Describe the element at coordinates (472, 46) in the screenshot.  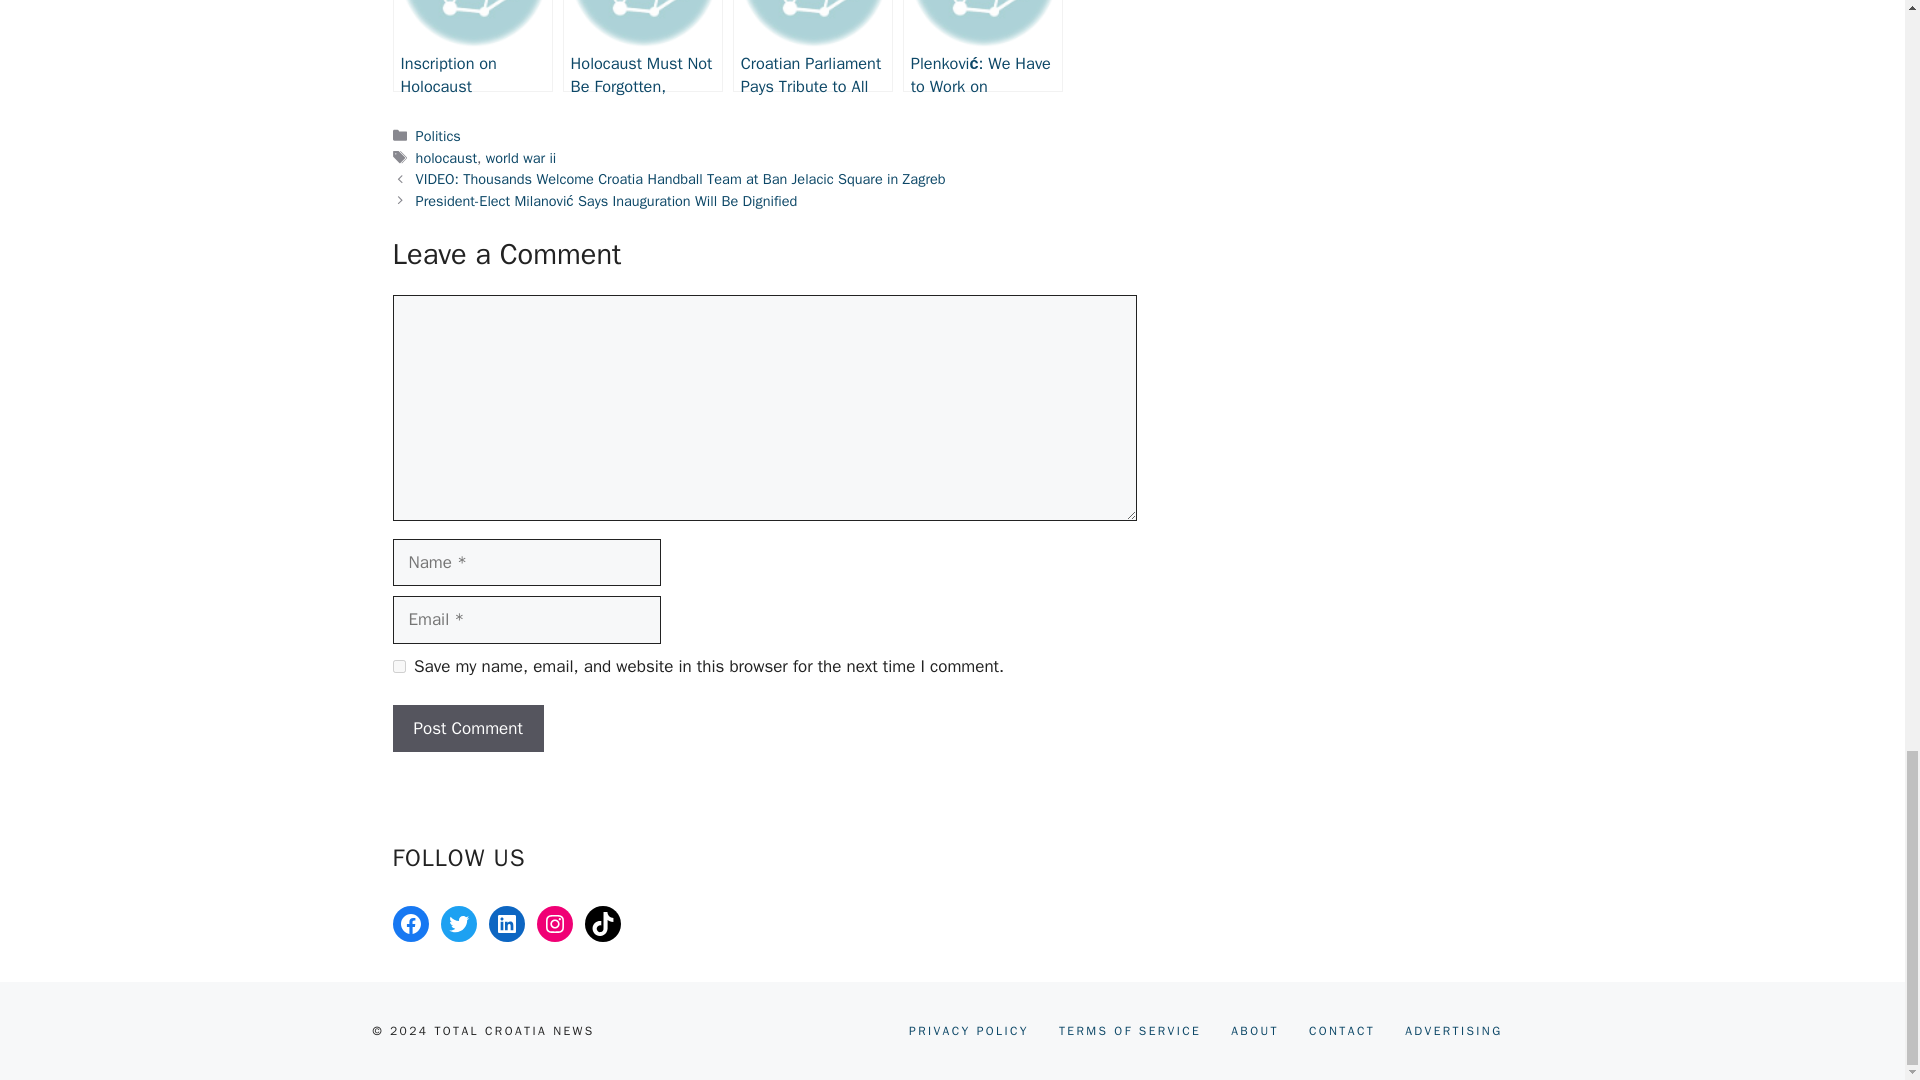
I see `Inscription on Holocaust Monument in Zagreb Not Defined Yet` at that location.